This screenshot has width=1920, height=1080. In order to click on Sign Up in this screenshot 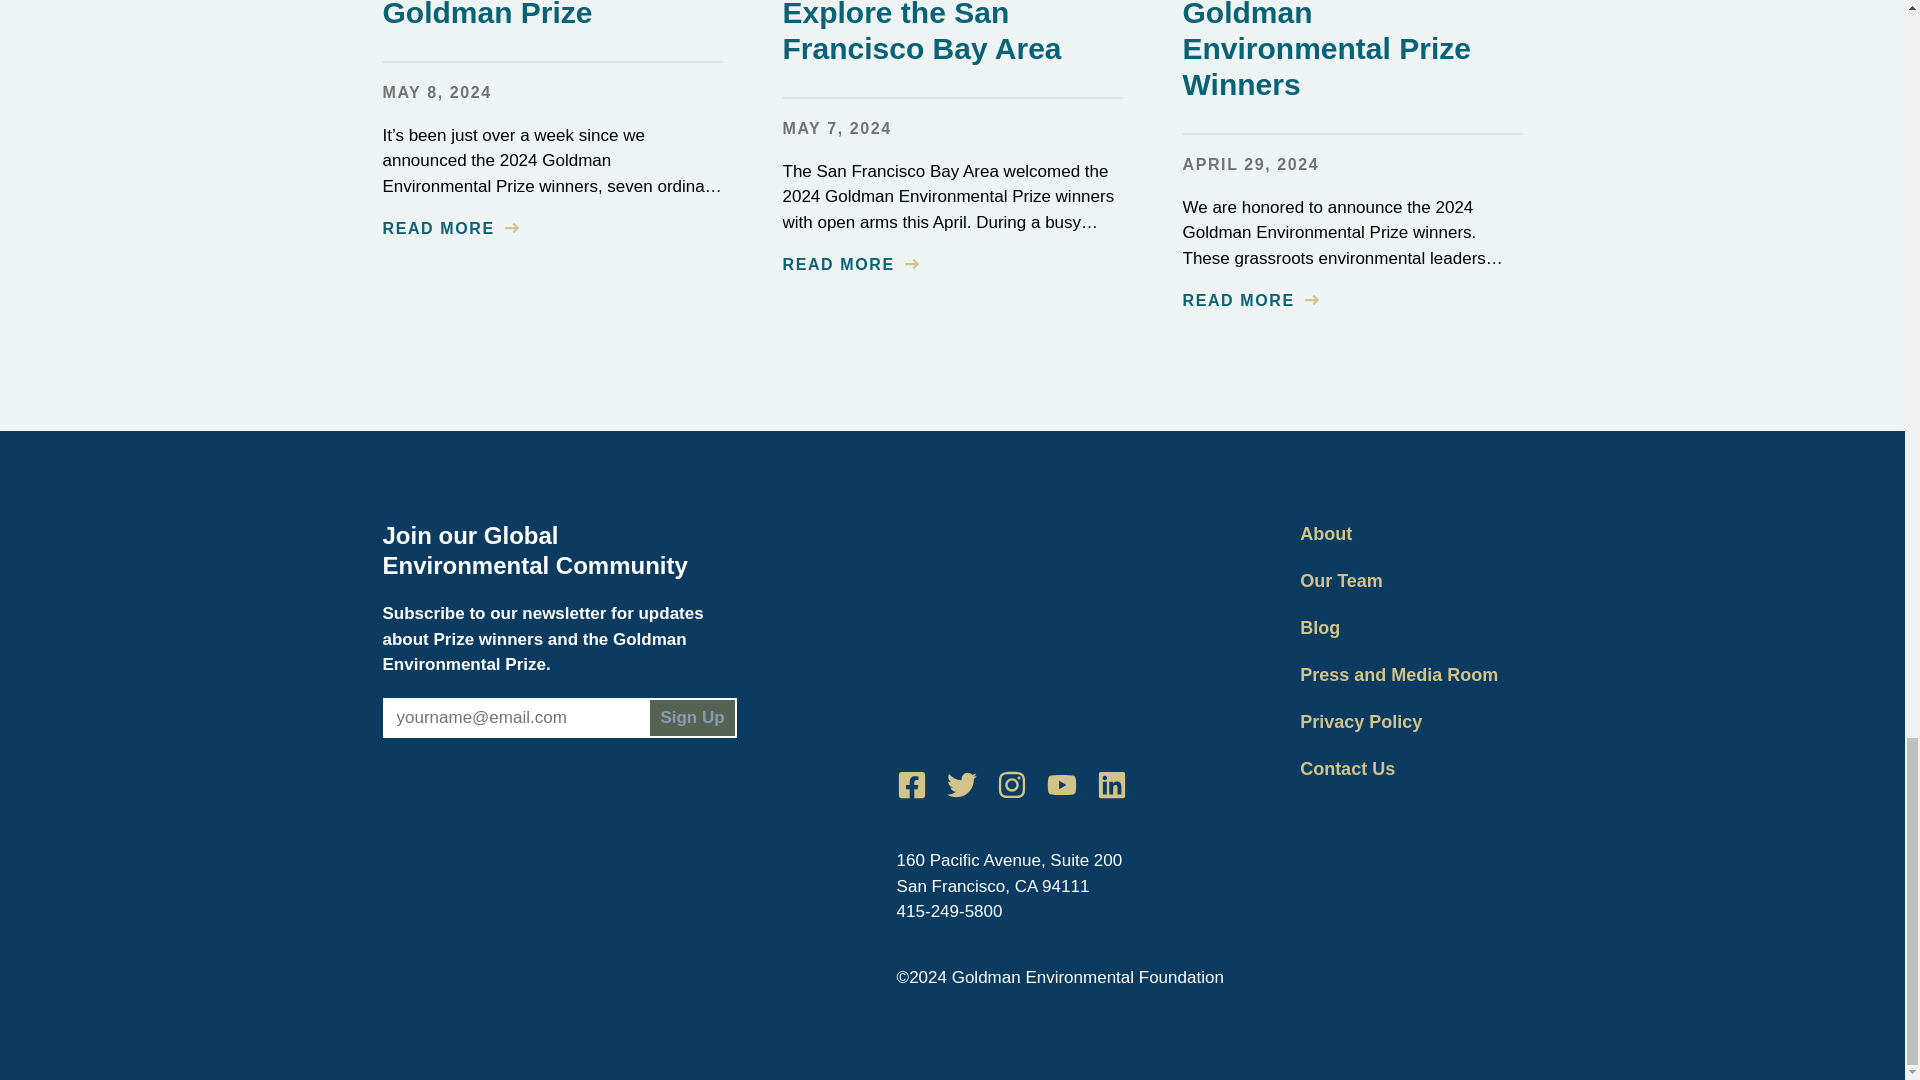, I will do `click(692, 717)`.